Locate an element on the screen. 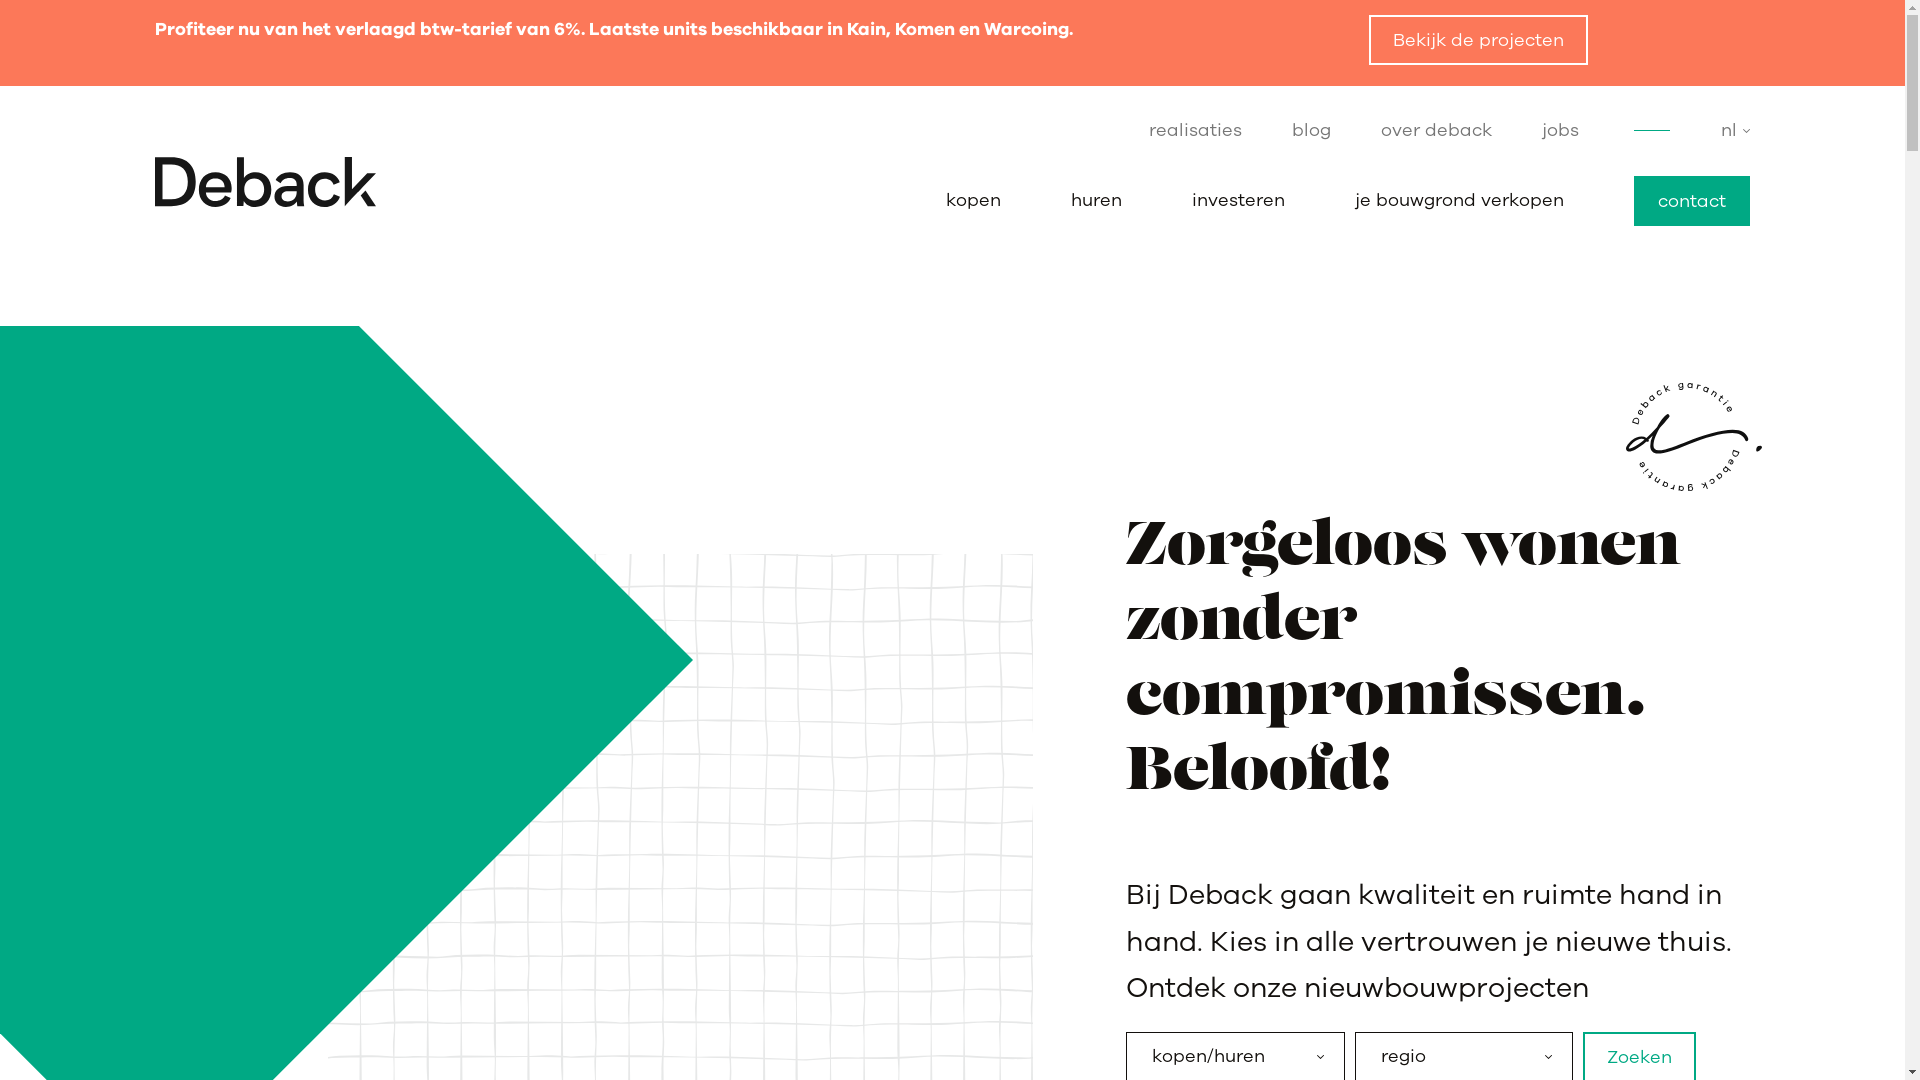 This screenshot has height=1080, width=1920. contact is located at coordinates (1079, 823).